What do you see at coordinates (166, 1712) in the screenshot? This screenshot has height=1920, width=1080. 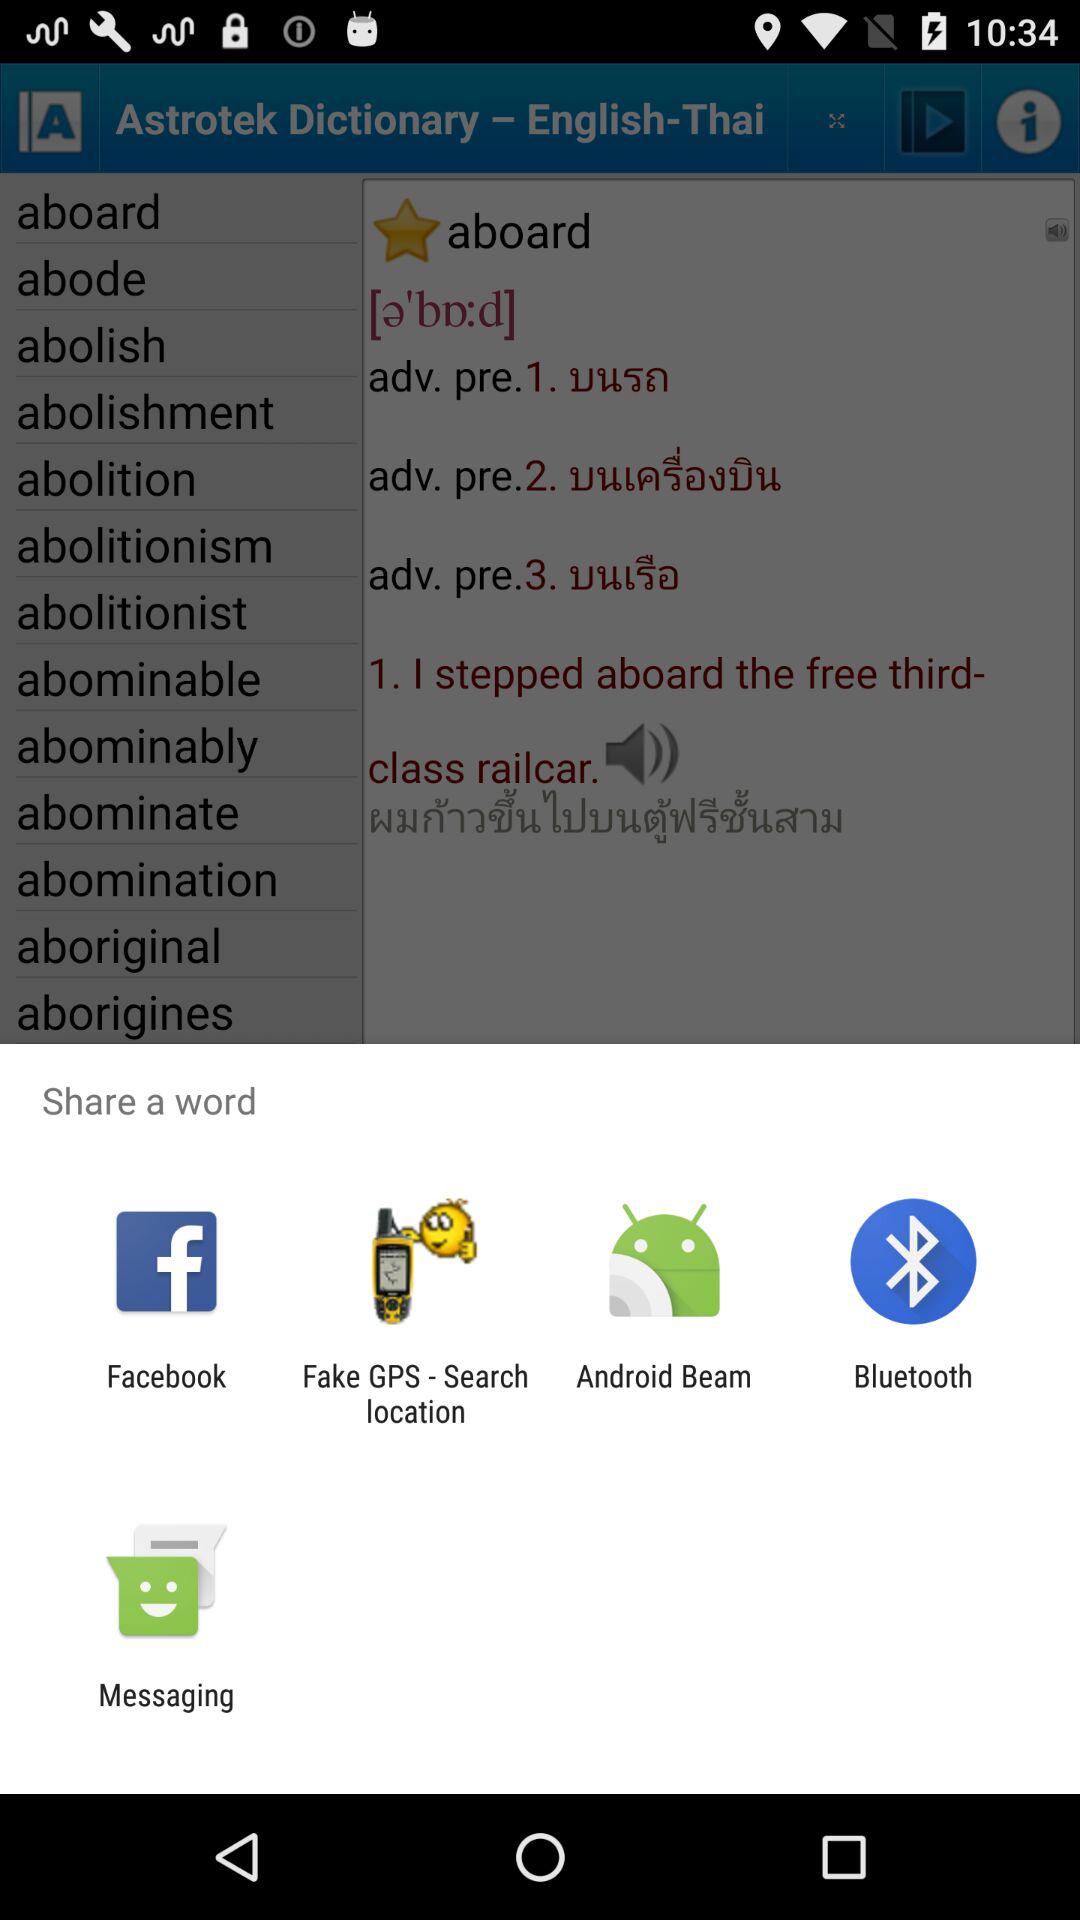 I see `swipe until the messaging app` at bounding box center [166, 1712].